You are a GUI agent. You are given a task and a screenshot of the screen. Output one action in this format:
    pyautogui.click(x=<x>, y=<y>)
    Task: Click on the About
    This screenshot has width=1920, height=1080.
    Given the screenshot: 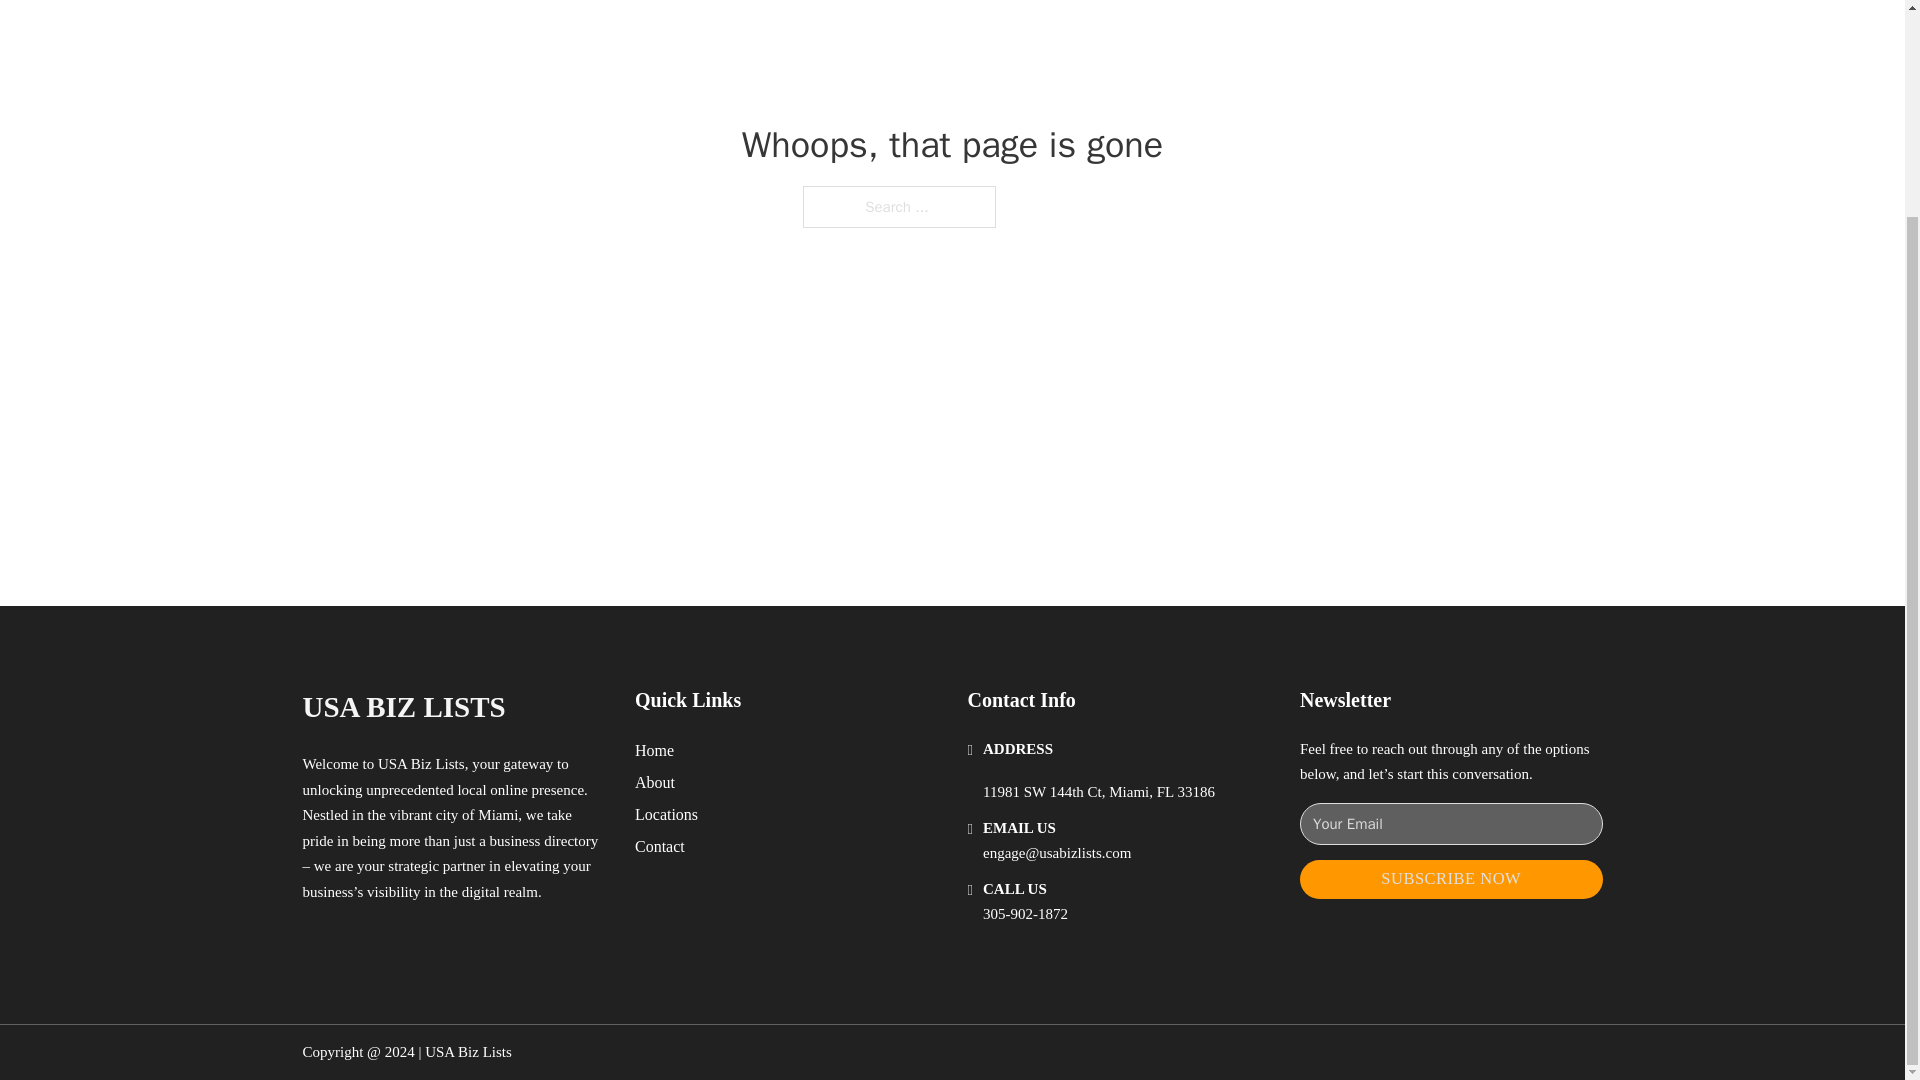 What is the action you would take?
    pyautogui.click(x=655, y=782)
    